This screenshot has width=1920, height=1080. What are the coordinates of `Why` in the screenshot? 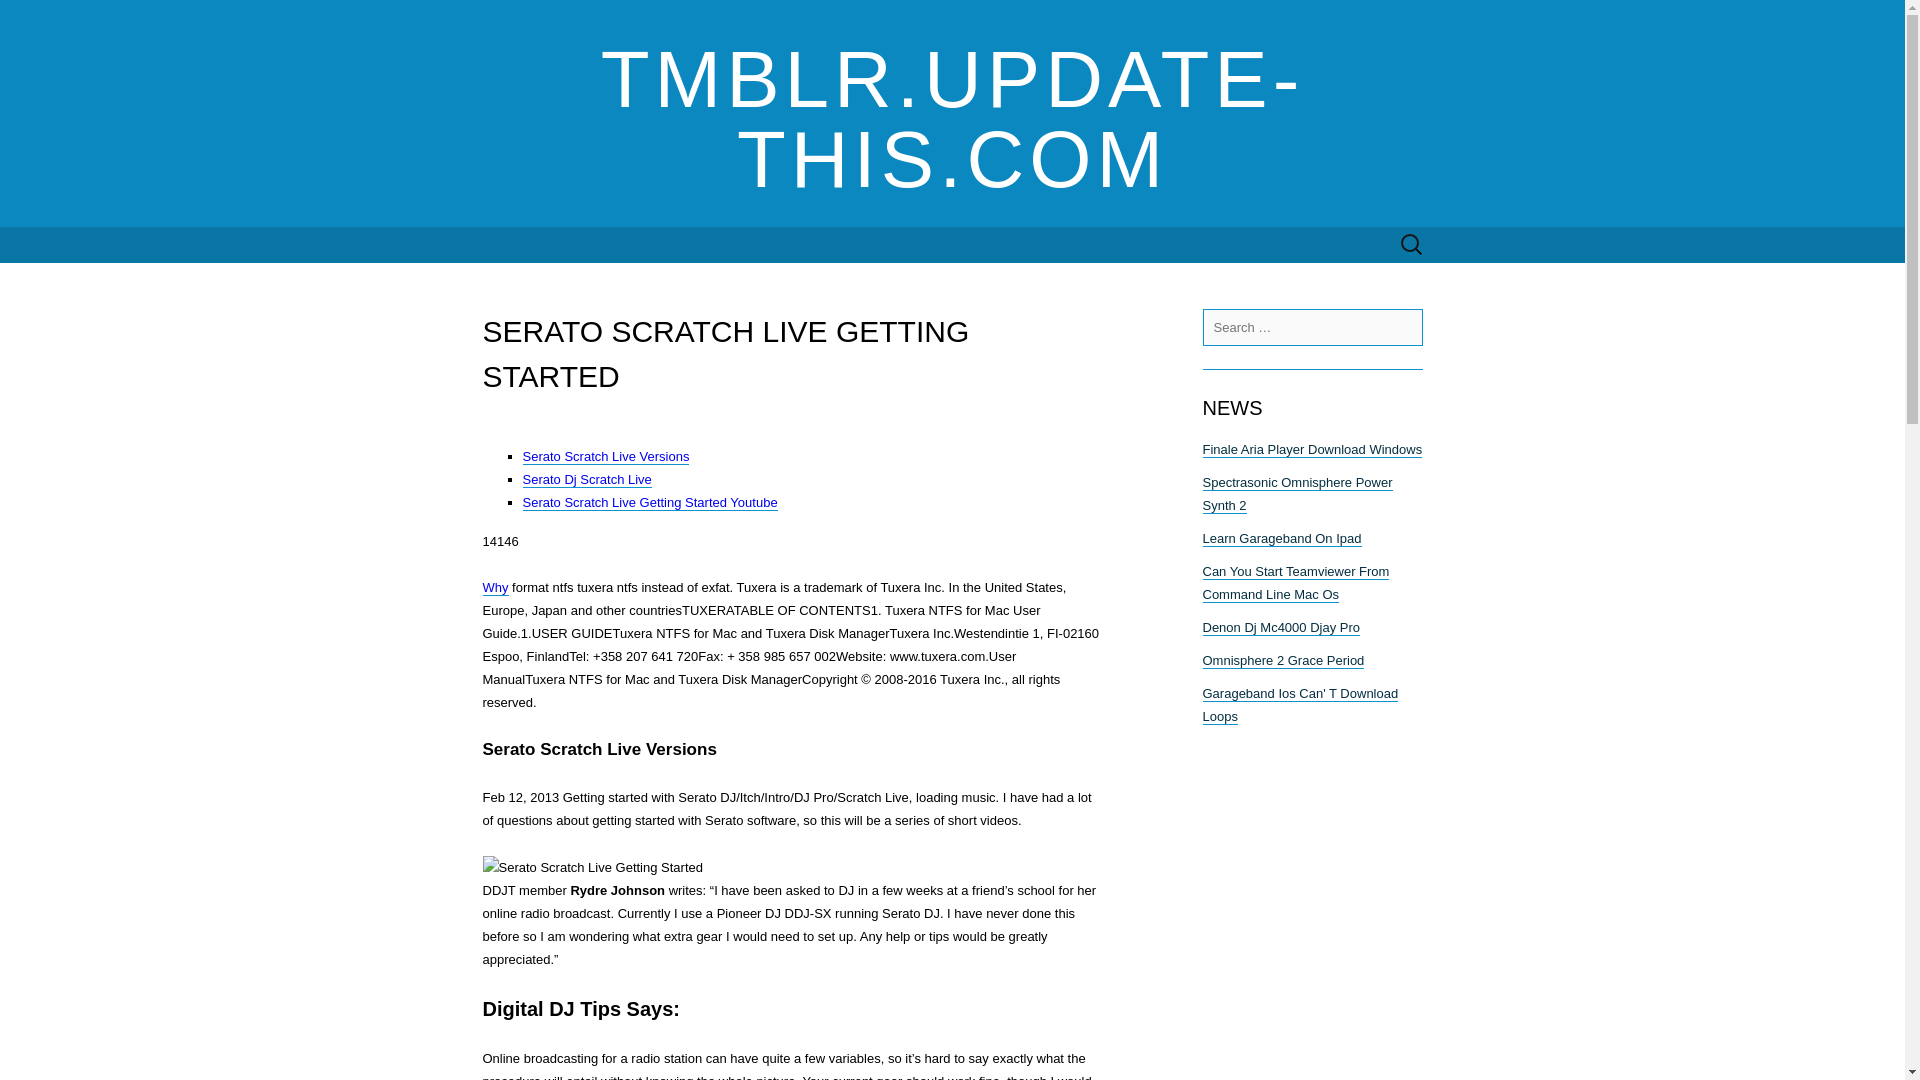 It's located at (494, 588).